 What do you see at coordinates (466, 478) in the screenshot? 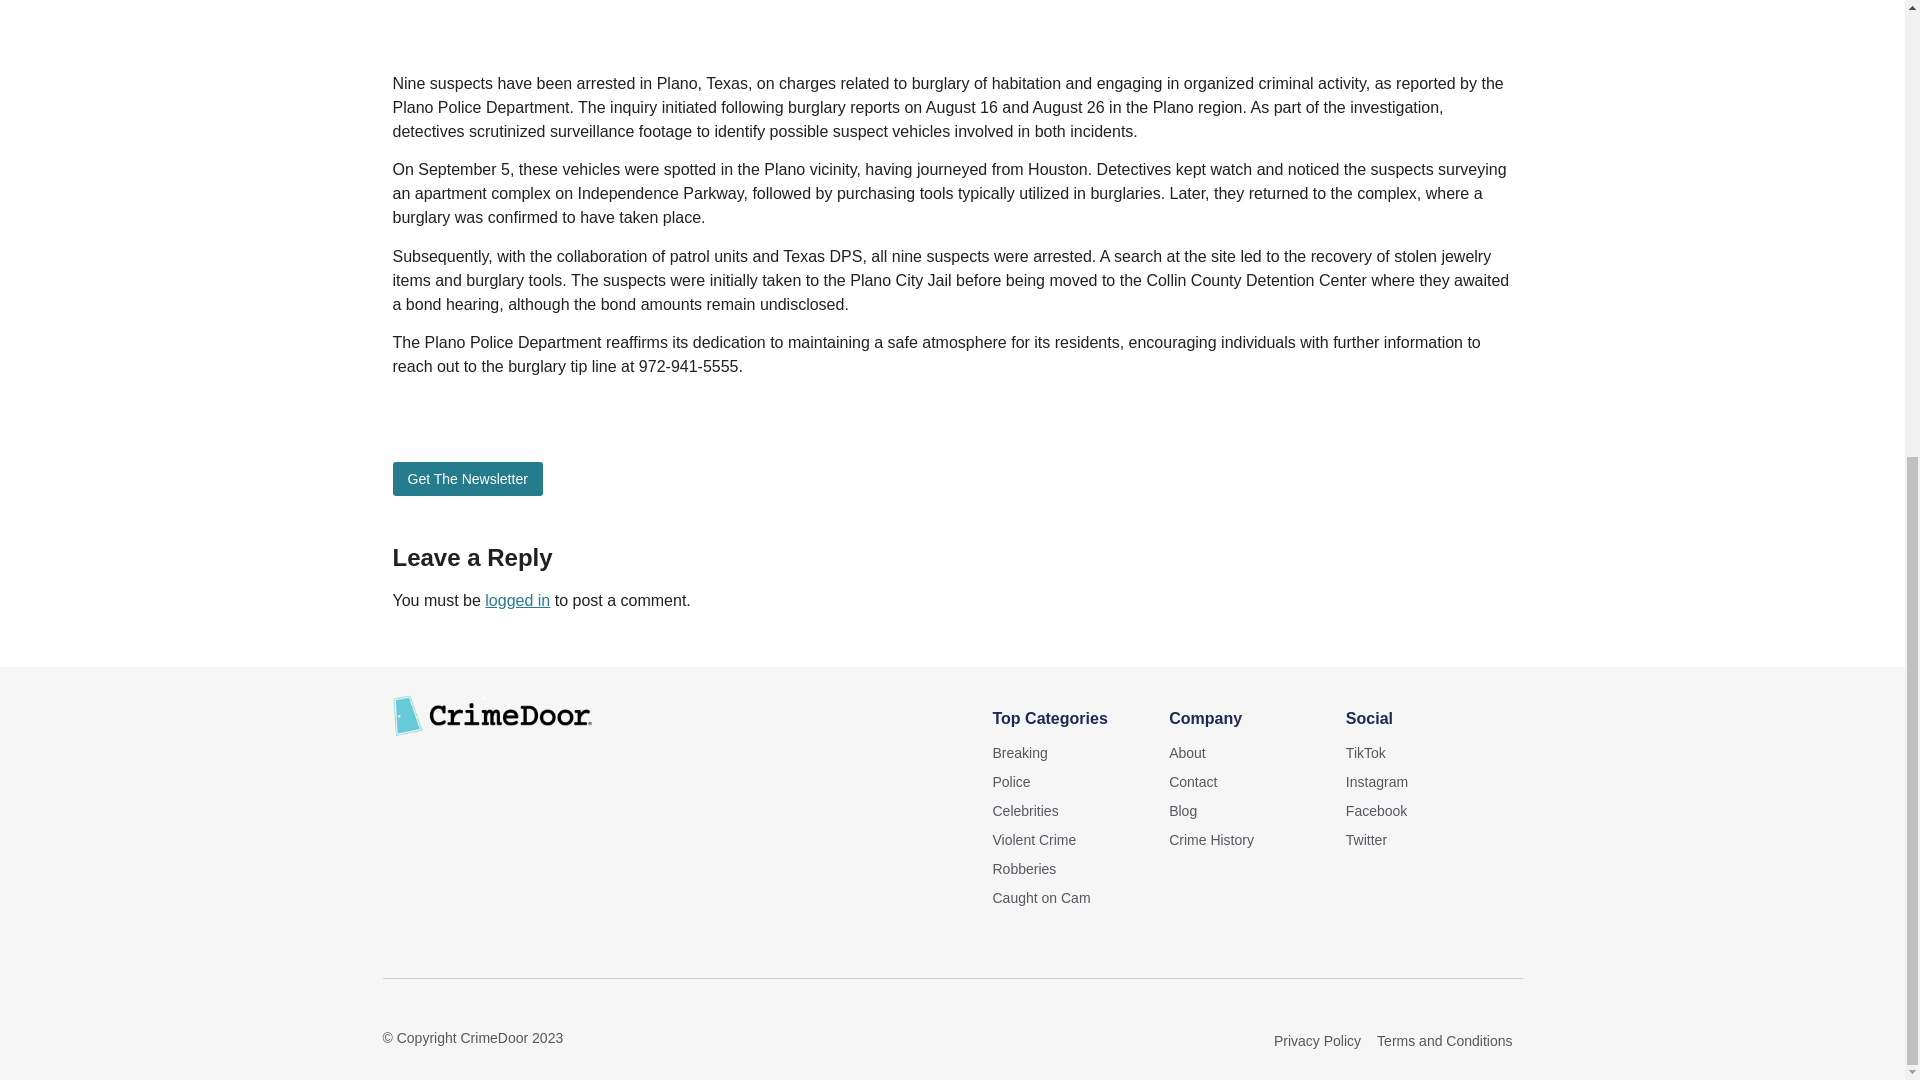
I see `Get The Newsletter` at bounding box center [466, 478].